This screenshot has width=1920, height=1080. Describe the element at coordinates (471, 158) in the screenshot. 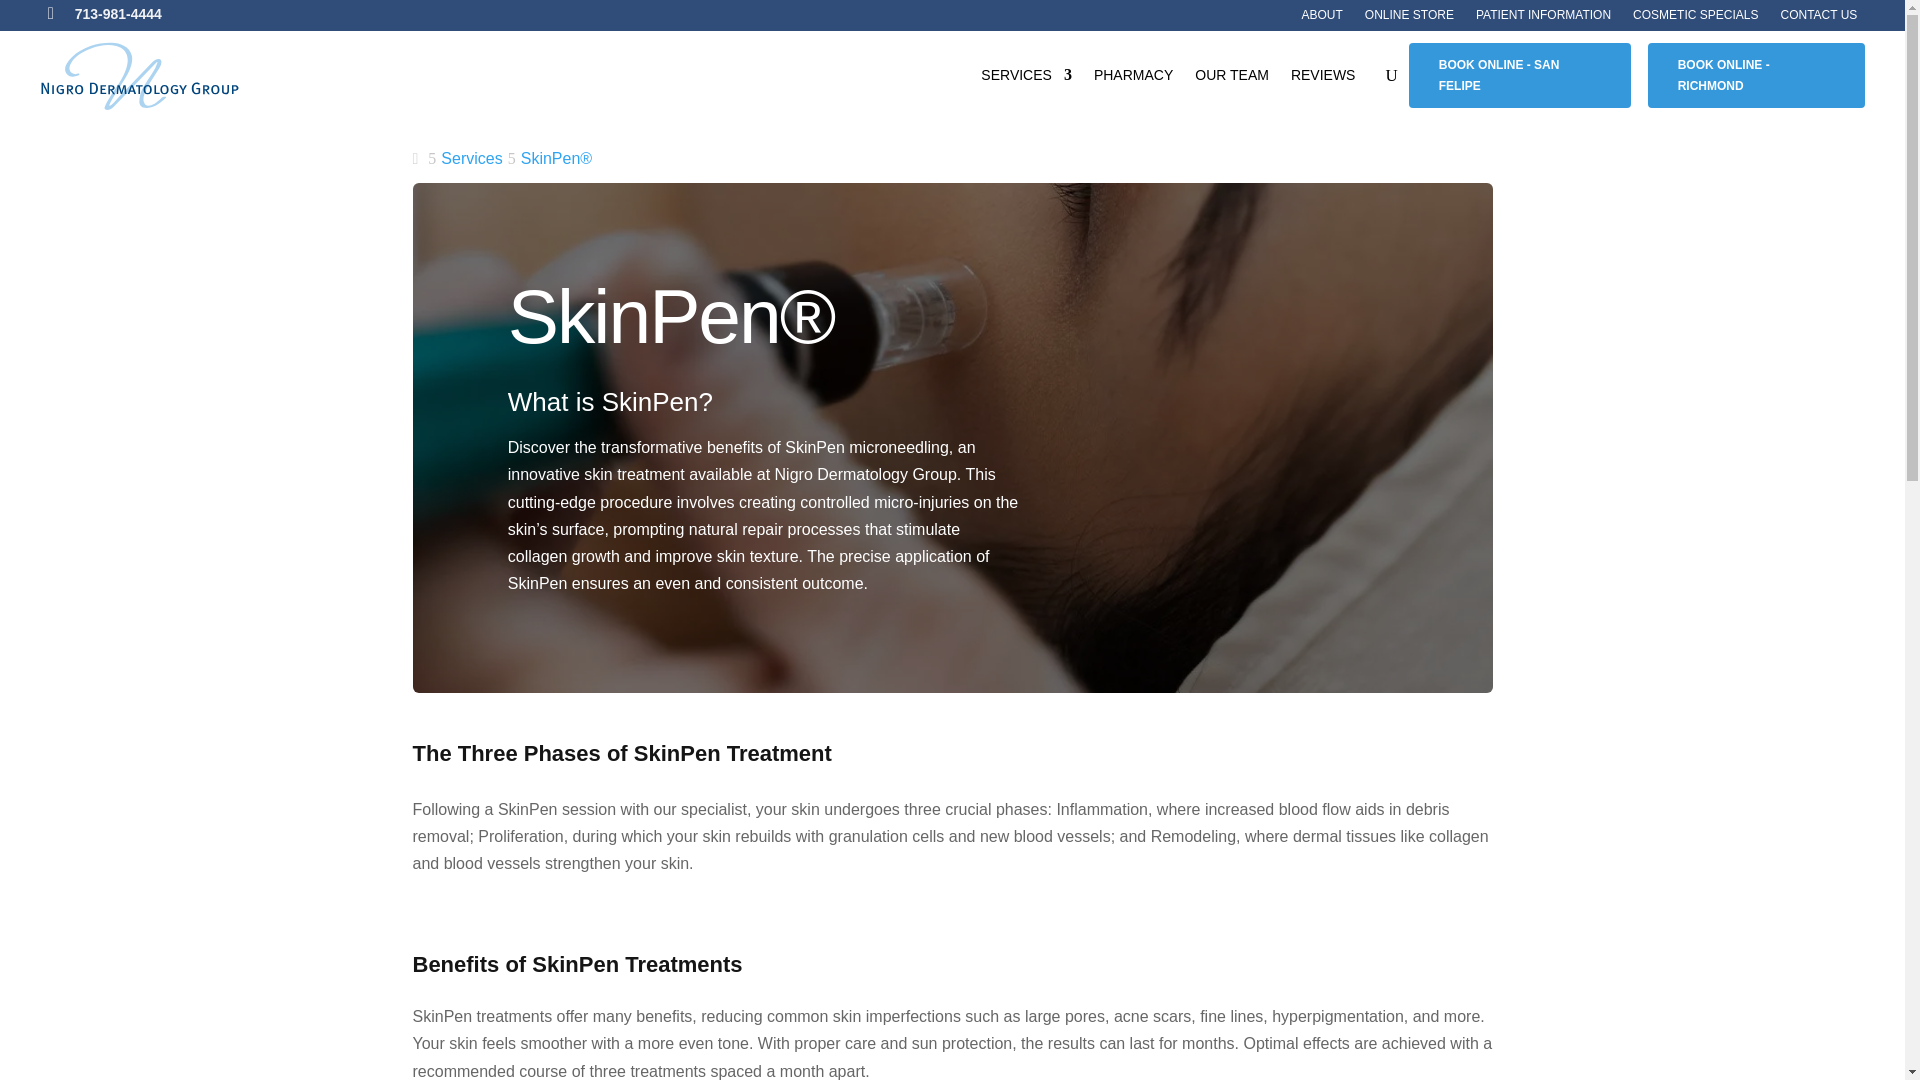

I see `Services` at that location.